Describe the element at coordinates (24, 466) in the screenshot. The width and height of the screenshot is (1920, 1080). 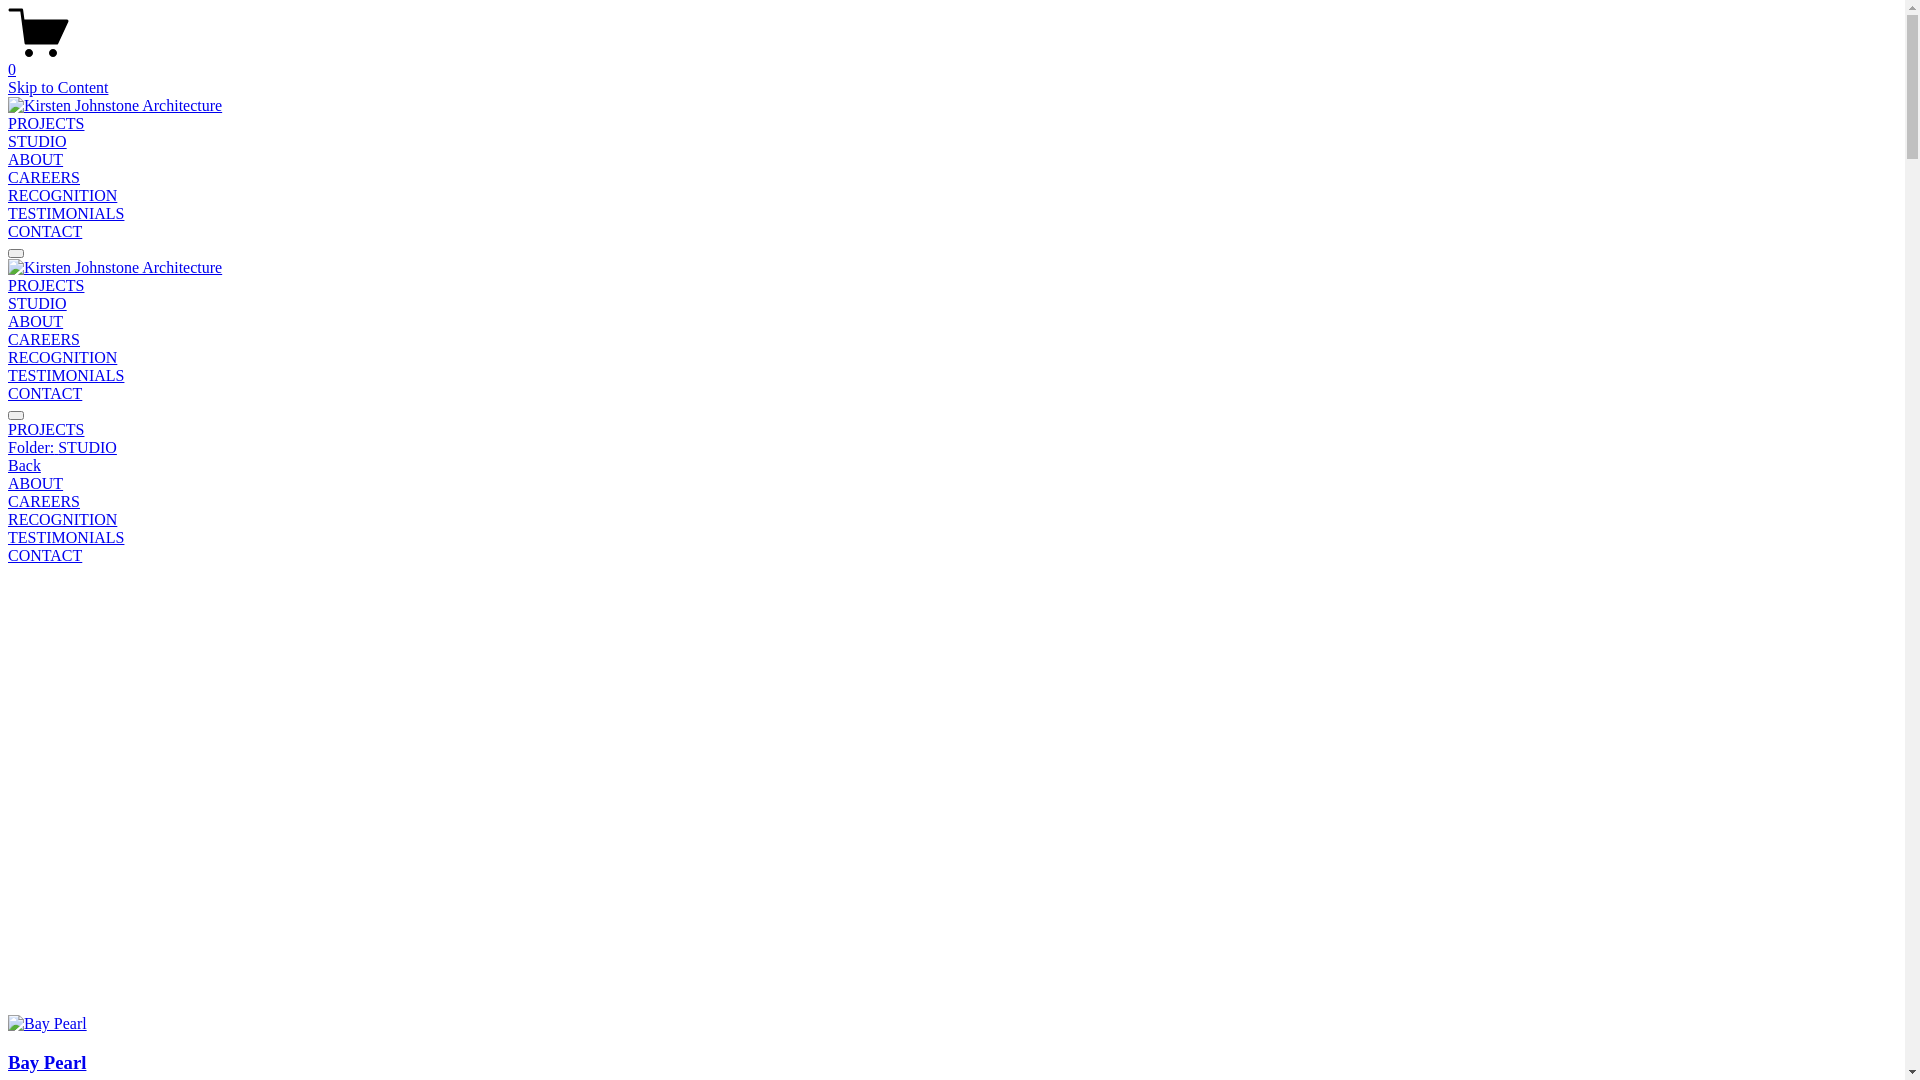
I see `Back` at that location.